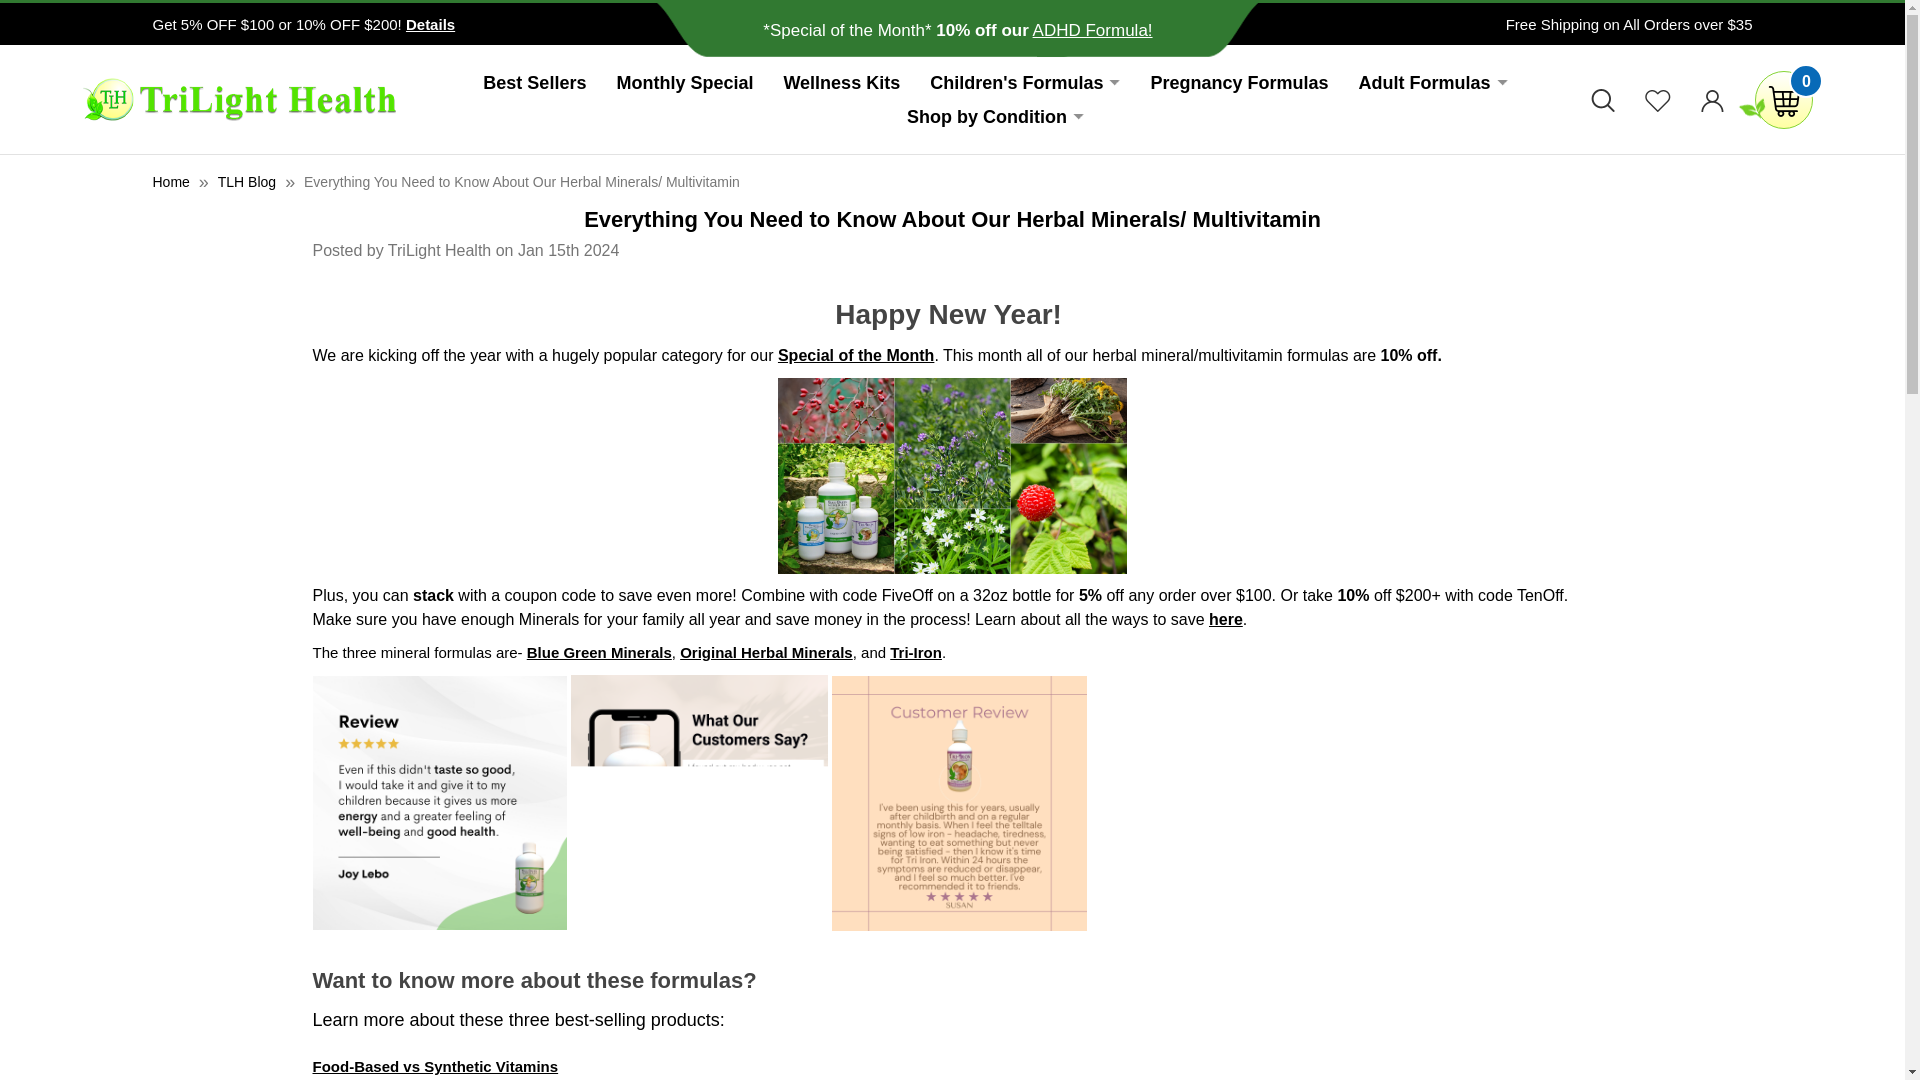 The height and width of the screenshot is (1080, 1920). What do you see at coordinates (842, 82) in the screenshot?
I see `Wellness Kits` at bounding box center [842, 82].